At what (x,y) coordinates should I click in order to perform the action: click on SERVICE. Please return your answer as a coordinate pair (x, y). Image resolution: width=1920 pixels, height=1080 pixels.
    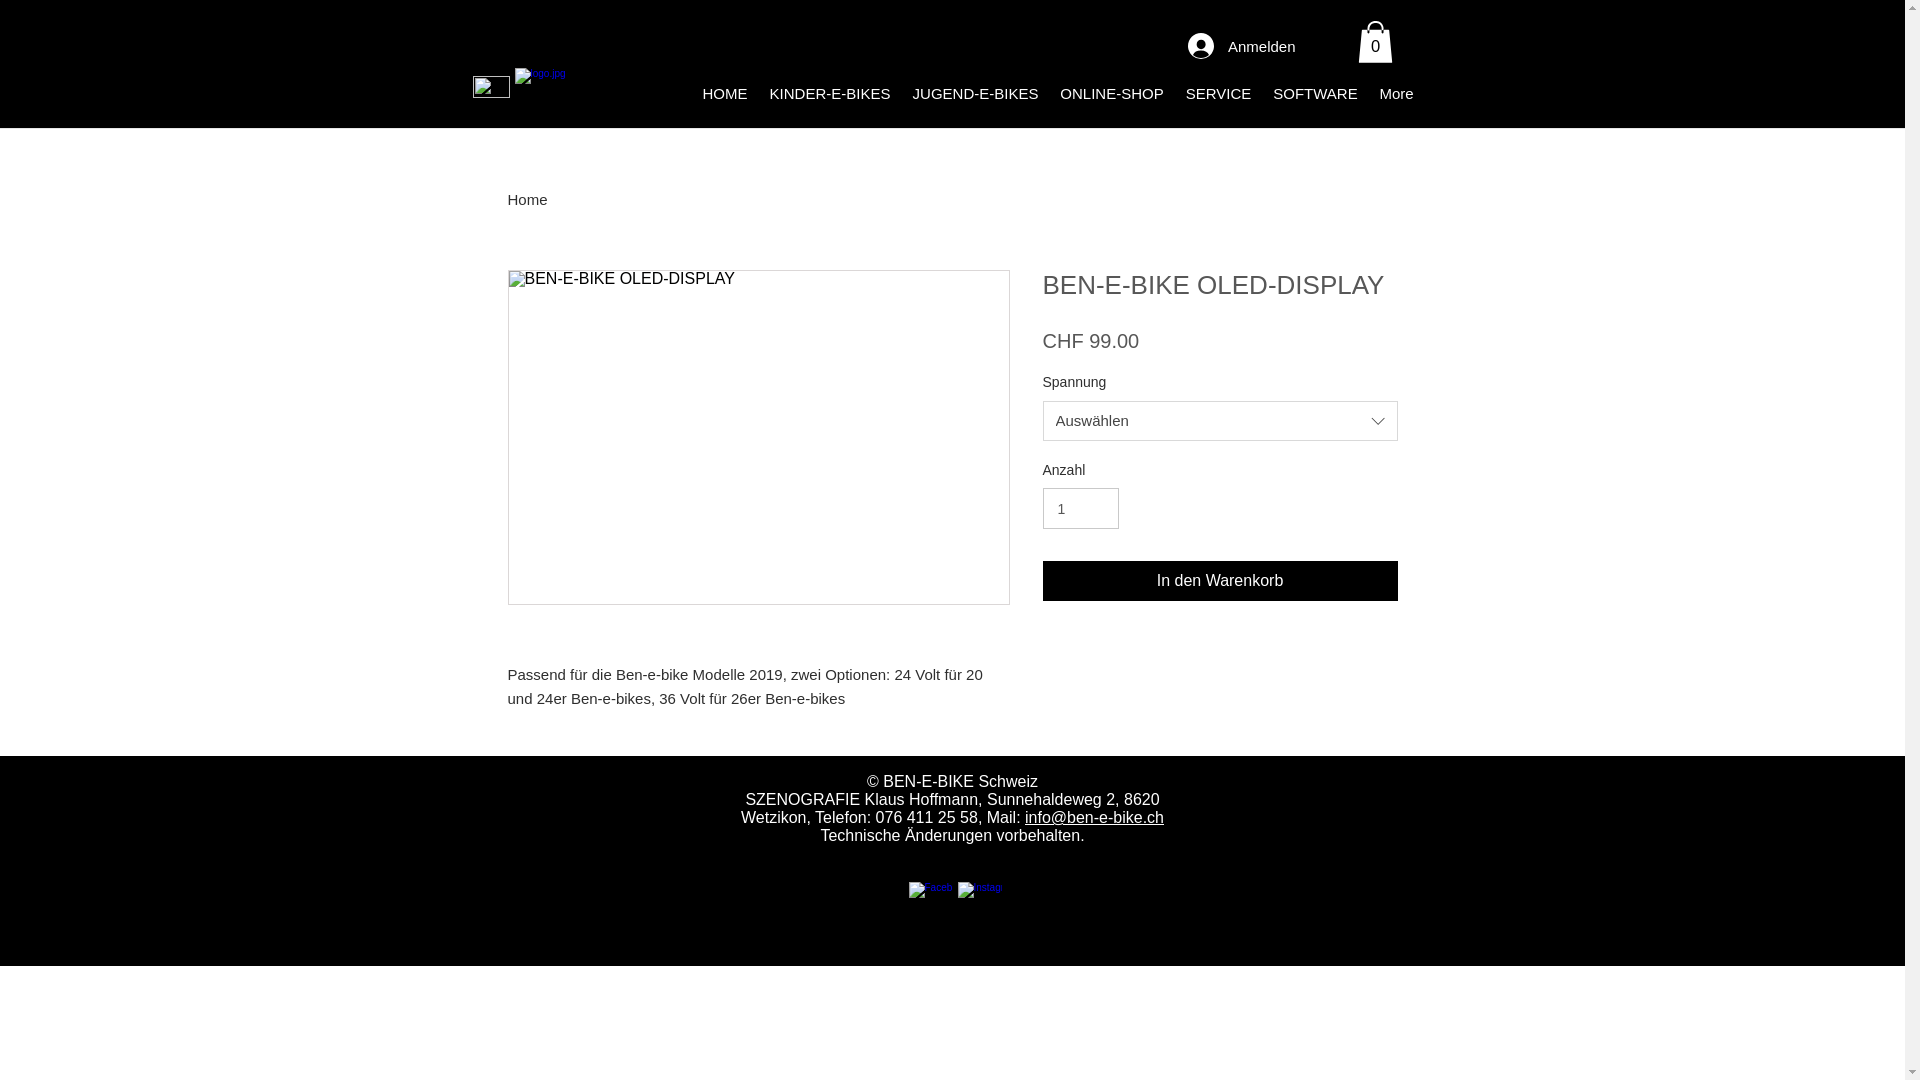
    Looking at the image, I should click on (1218, 94).